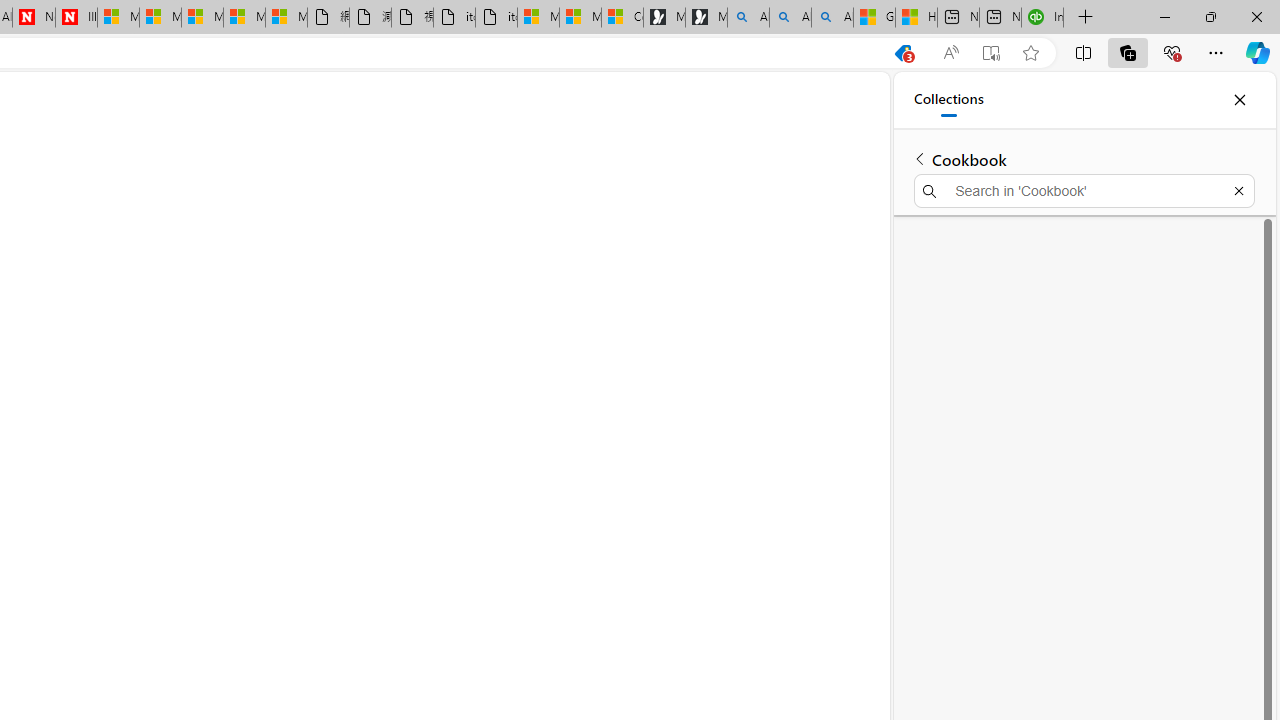 This screenshot has width=1280, height=720. Describe the element at coordinates (1238, 190) in the screenshot. I see `Exit search` at that location.